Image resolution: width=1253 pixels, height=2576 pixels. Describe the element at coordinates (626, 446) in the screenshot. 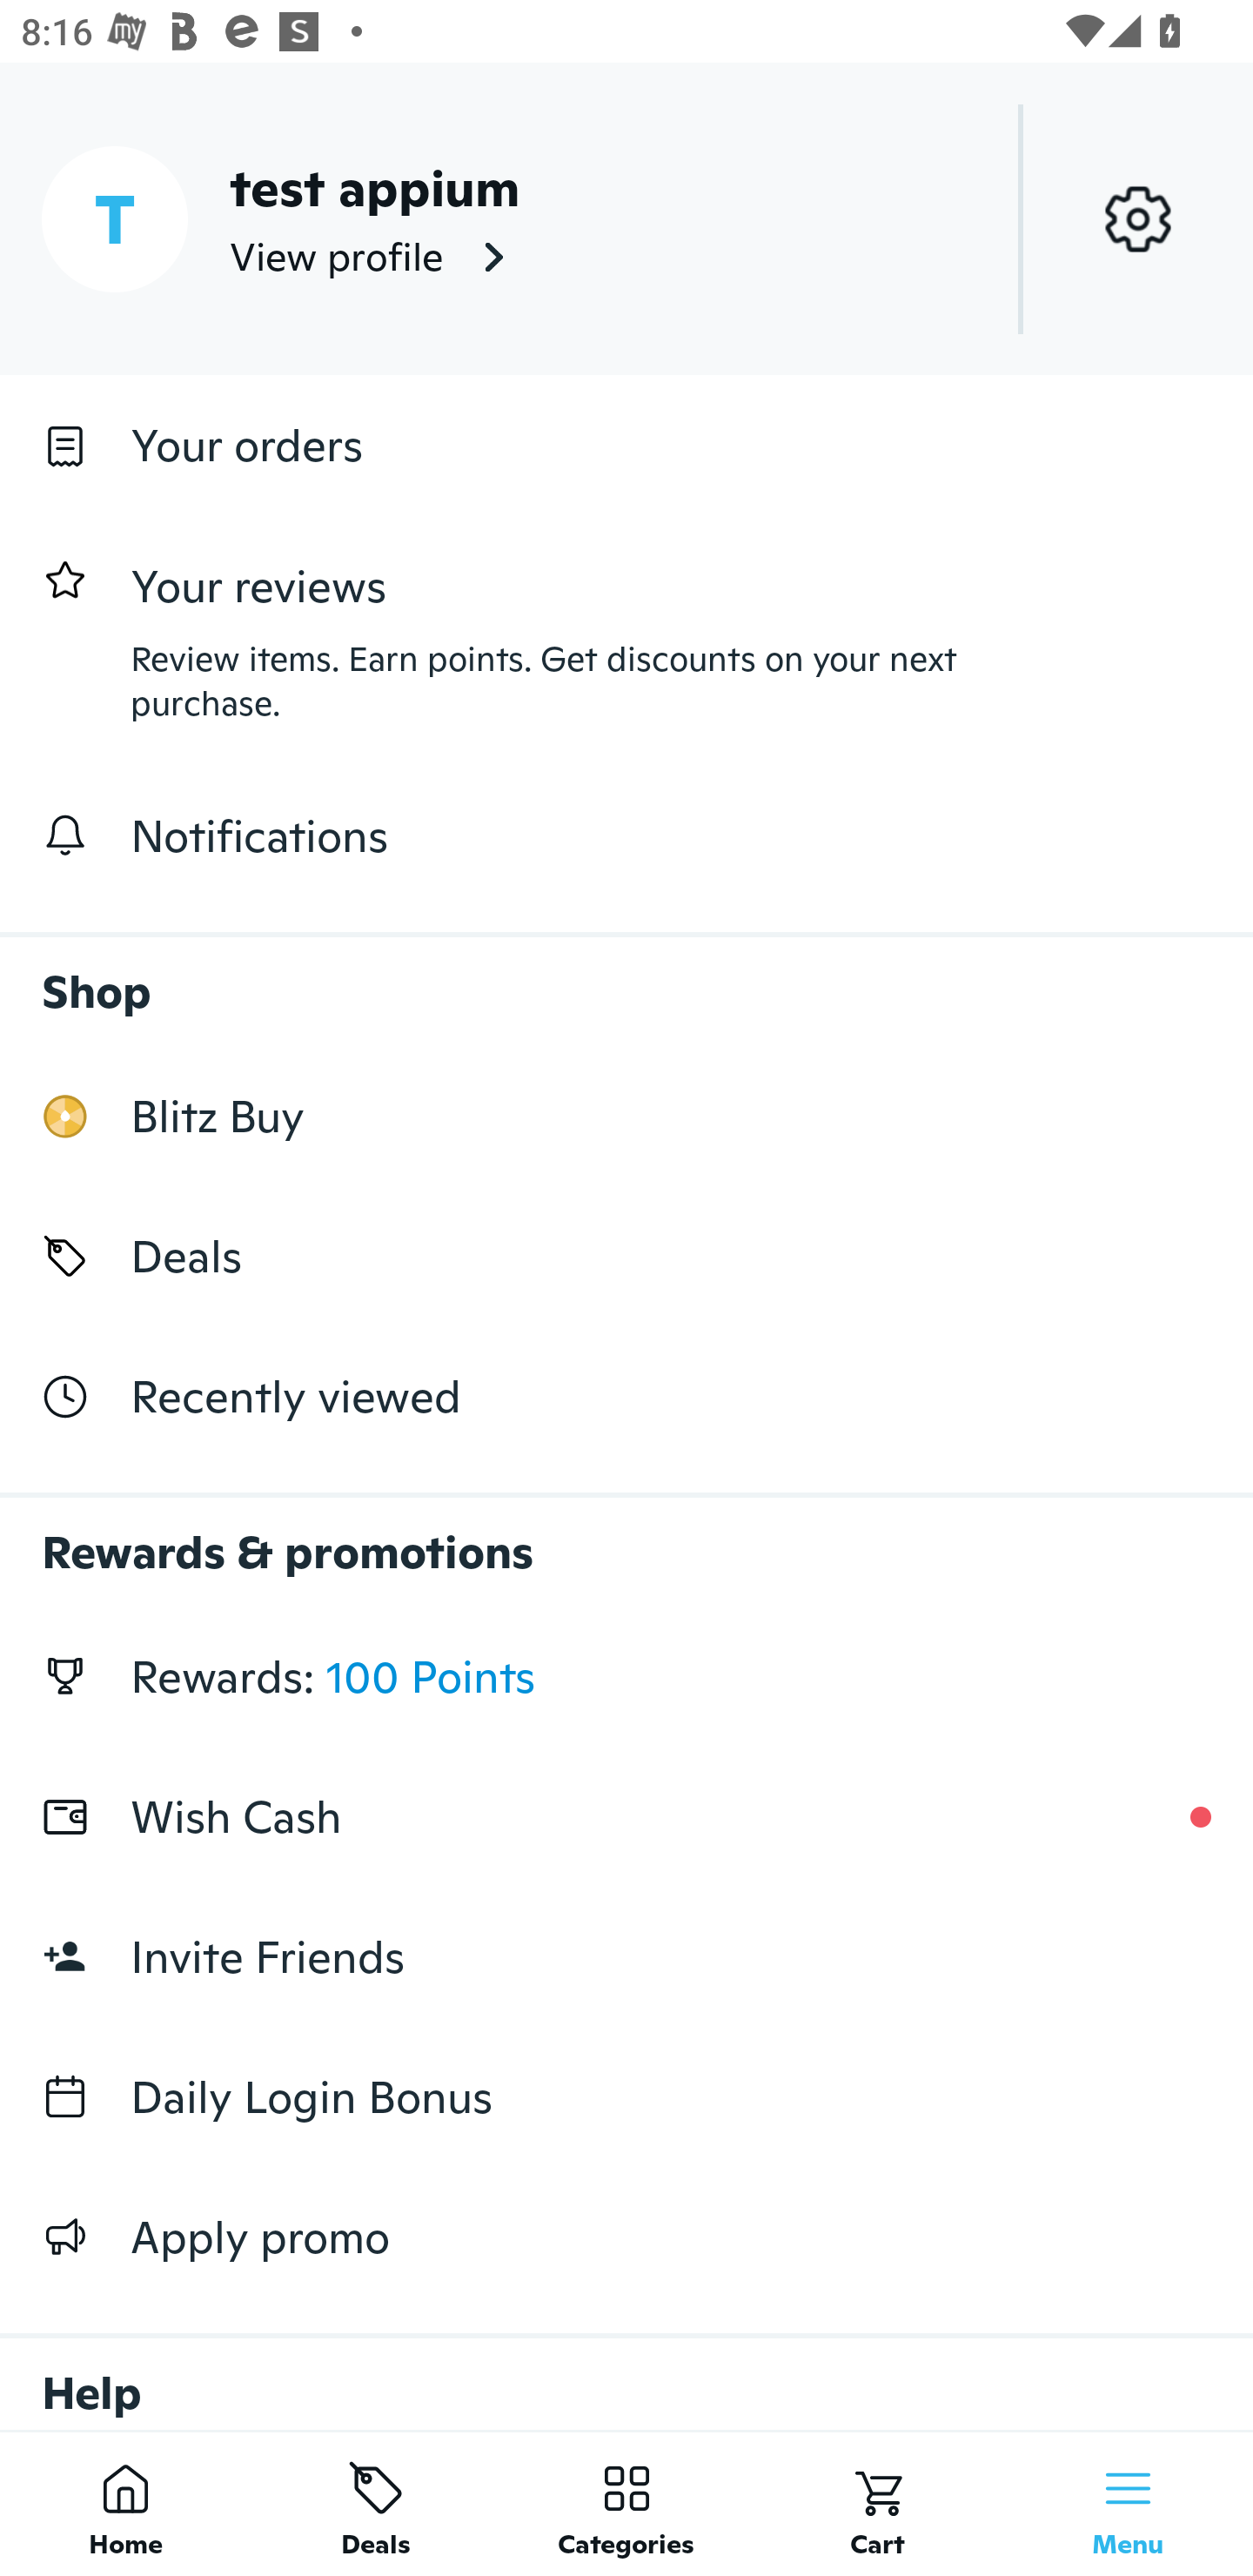

I see `Your orders` at that location.